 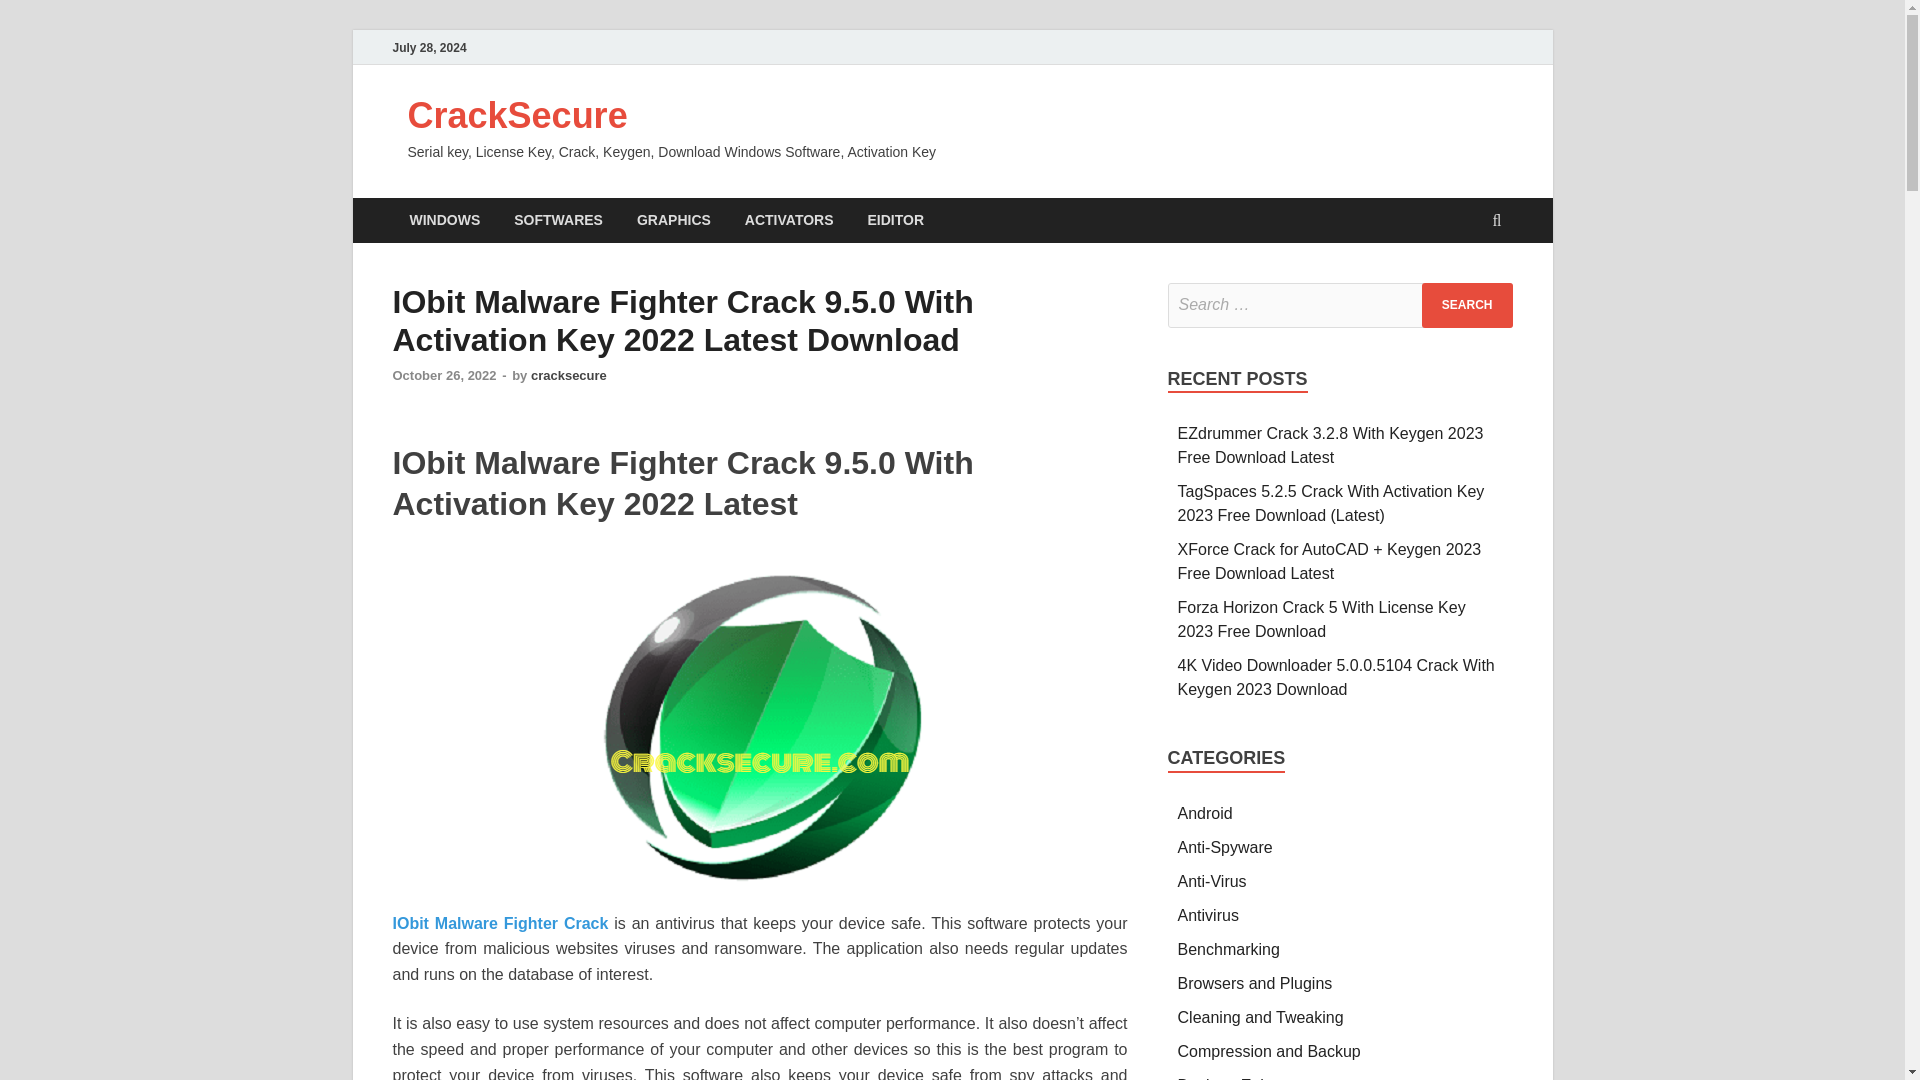 What do you see at coordinates (558, 220) in the screenshot?
I see `SOFTWARES` at bounding box center [558, 220].